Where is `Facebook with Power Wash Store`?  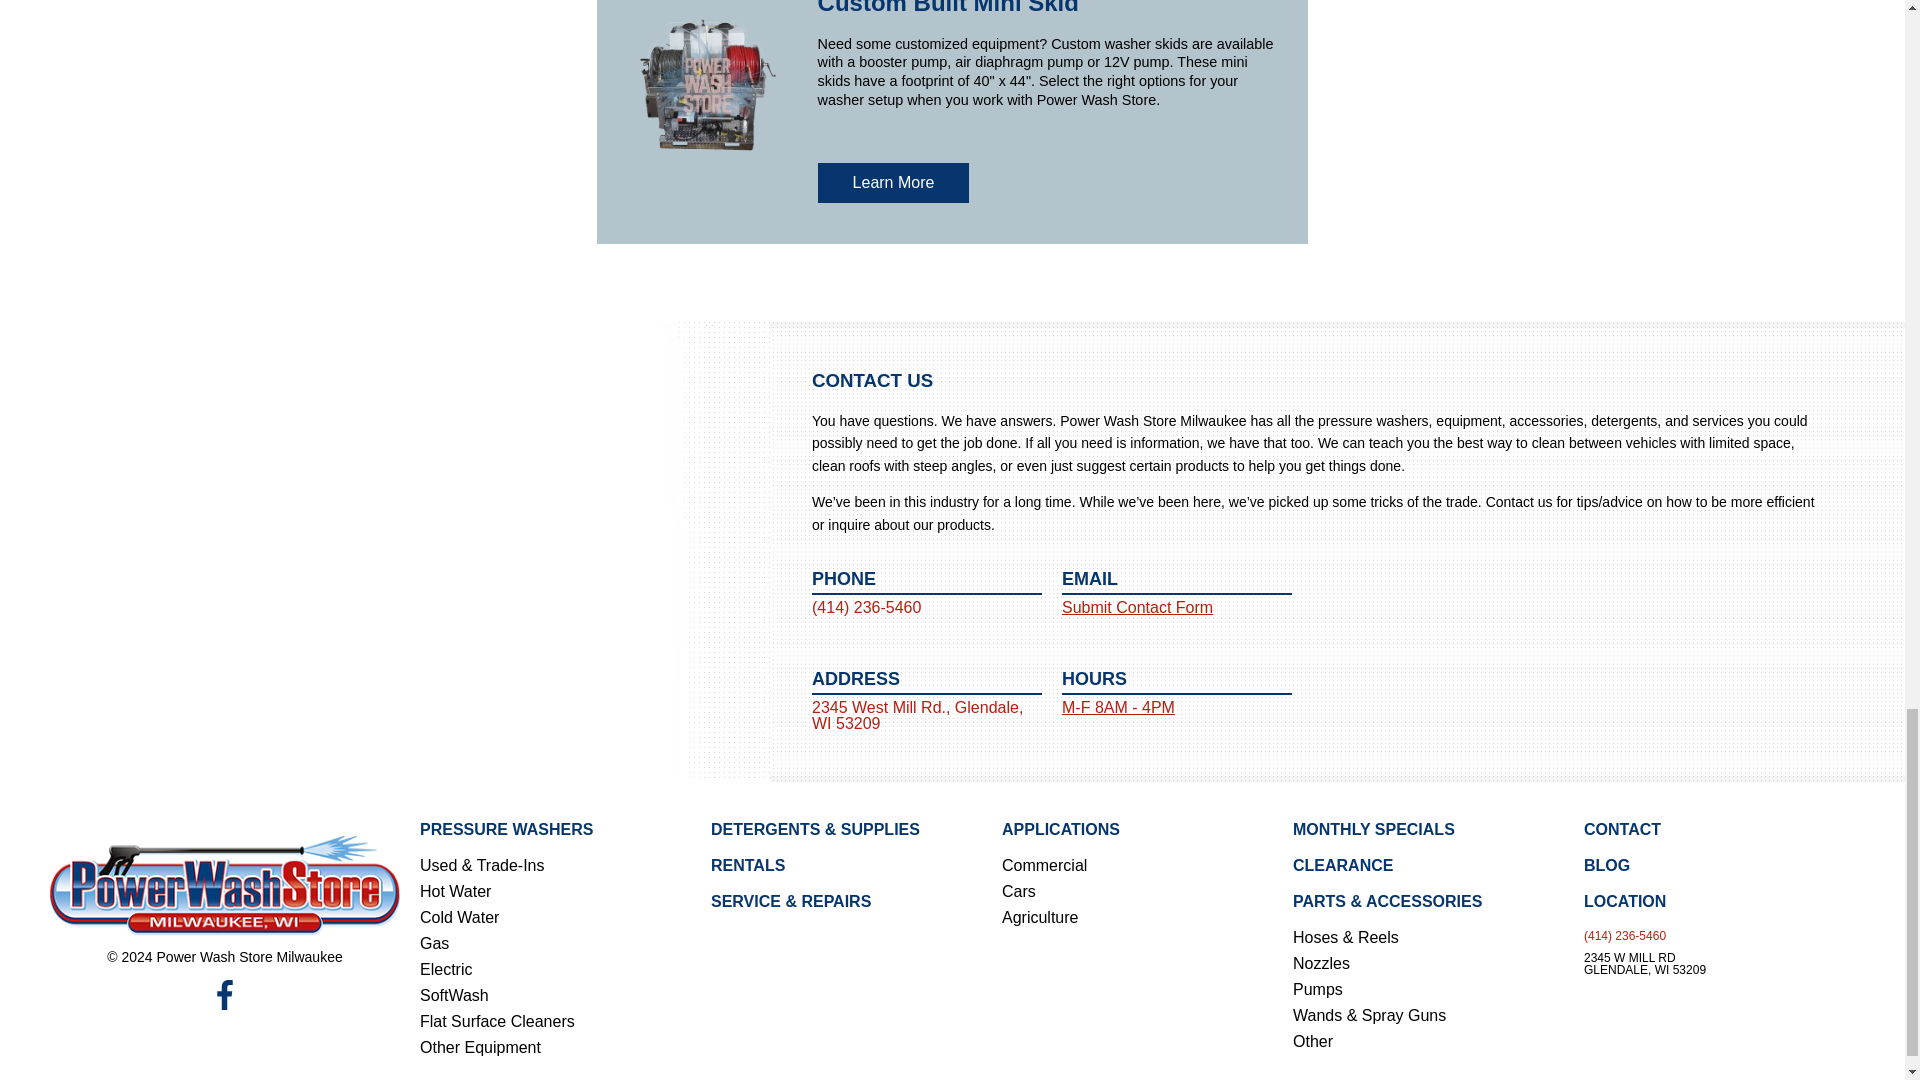
Facebook with Power Wash Store is located at coordinates (224, 994).